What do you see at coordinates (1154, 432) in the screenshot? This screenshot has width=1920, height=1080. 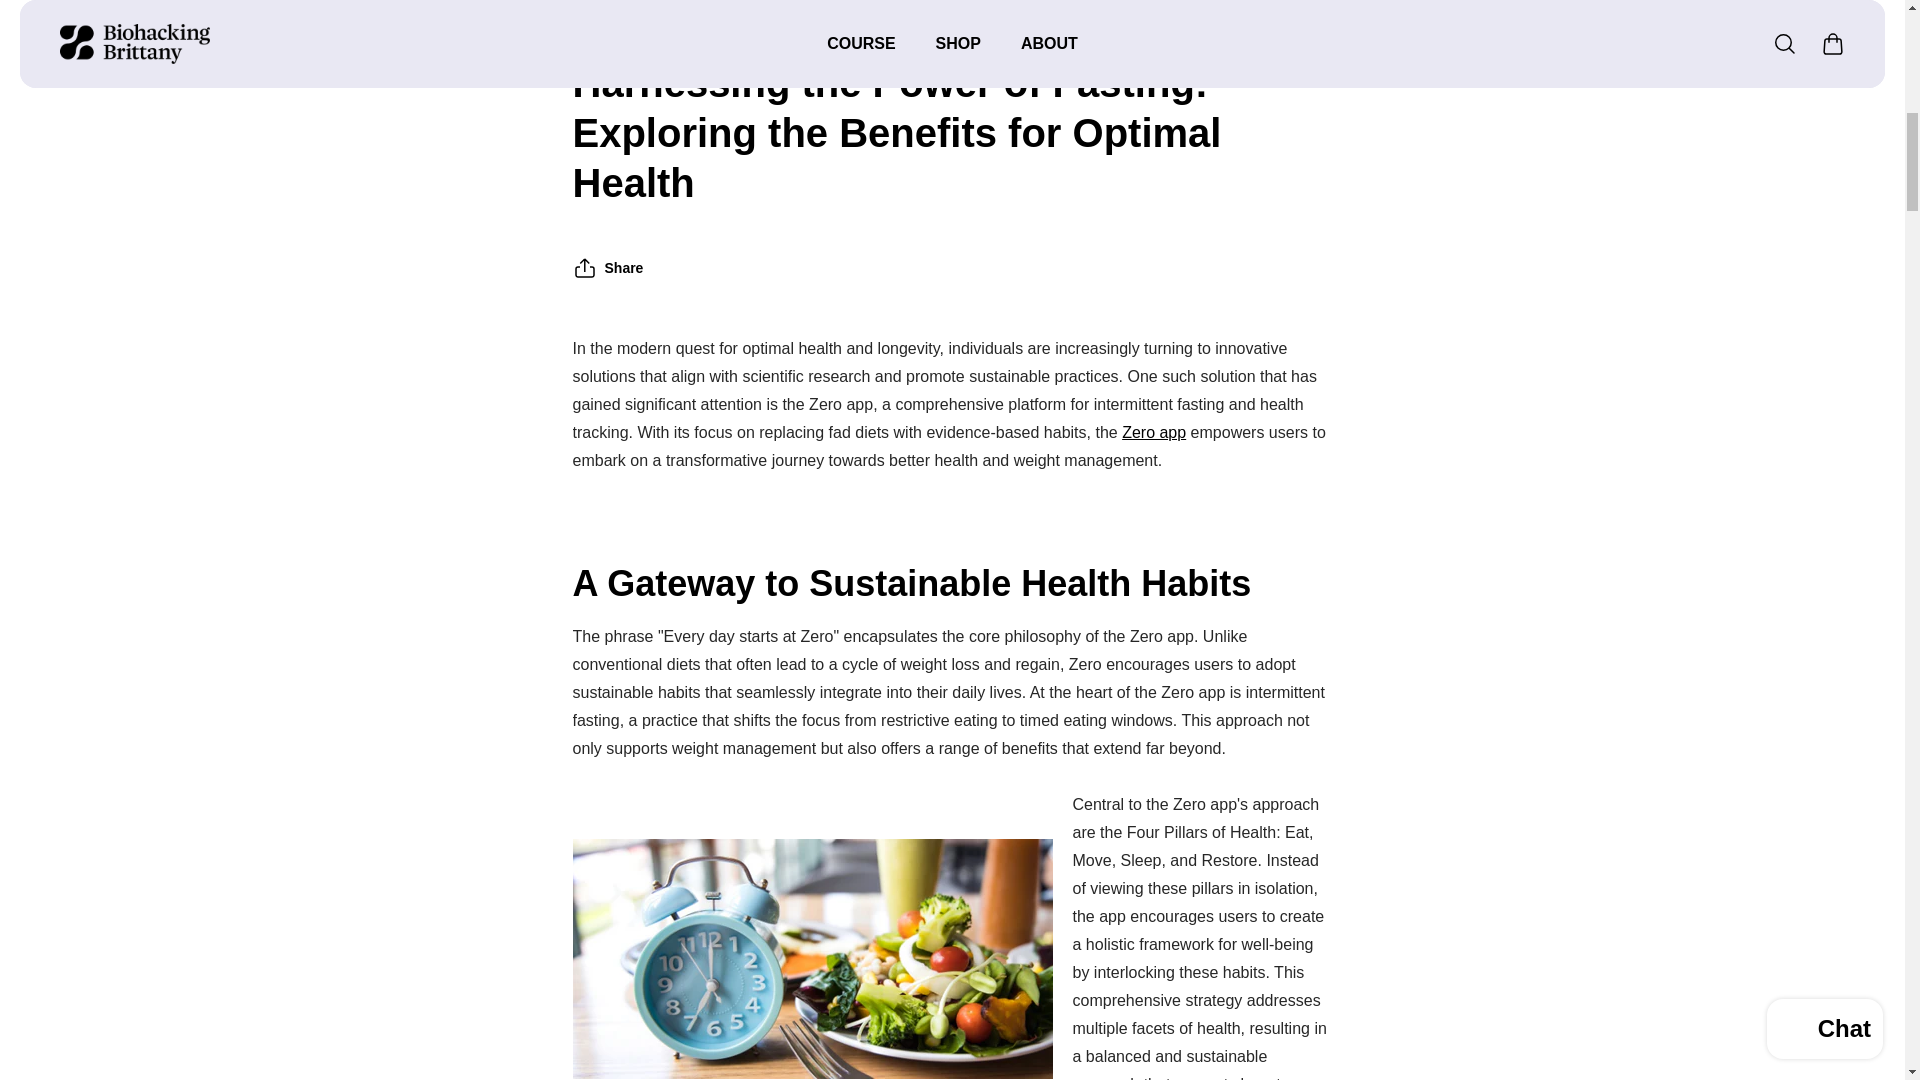 I see `zero fasting app` at bounding box center [1154, 432].